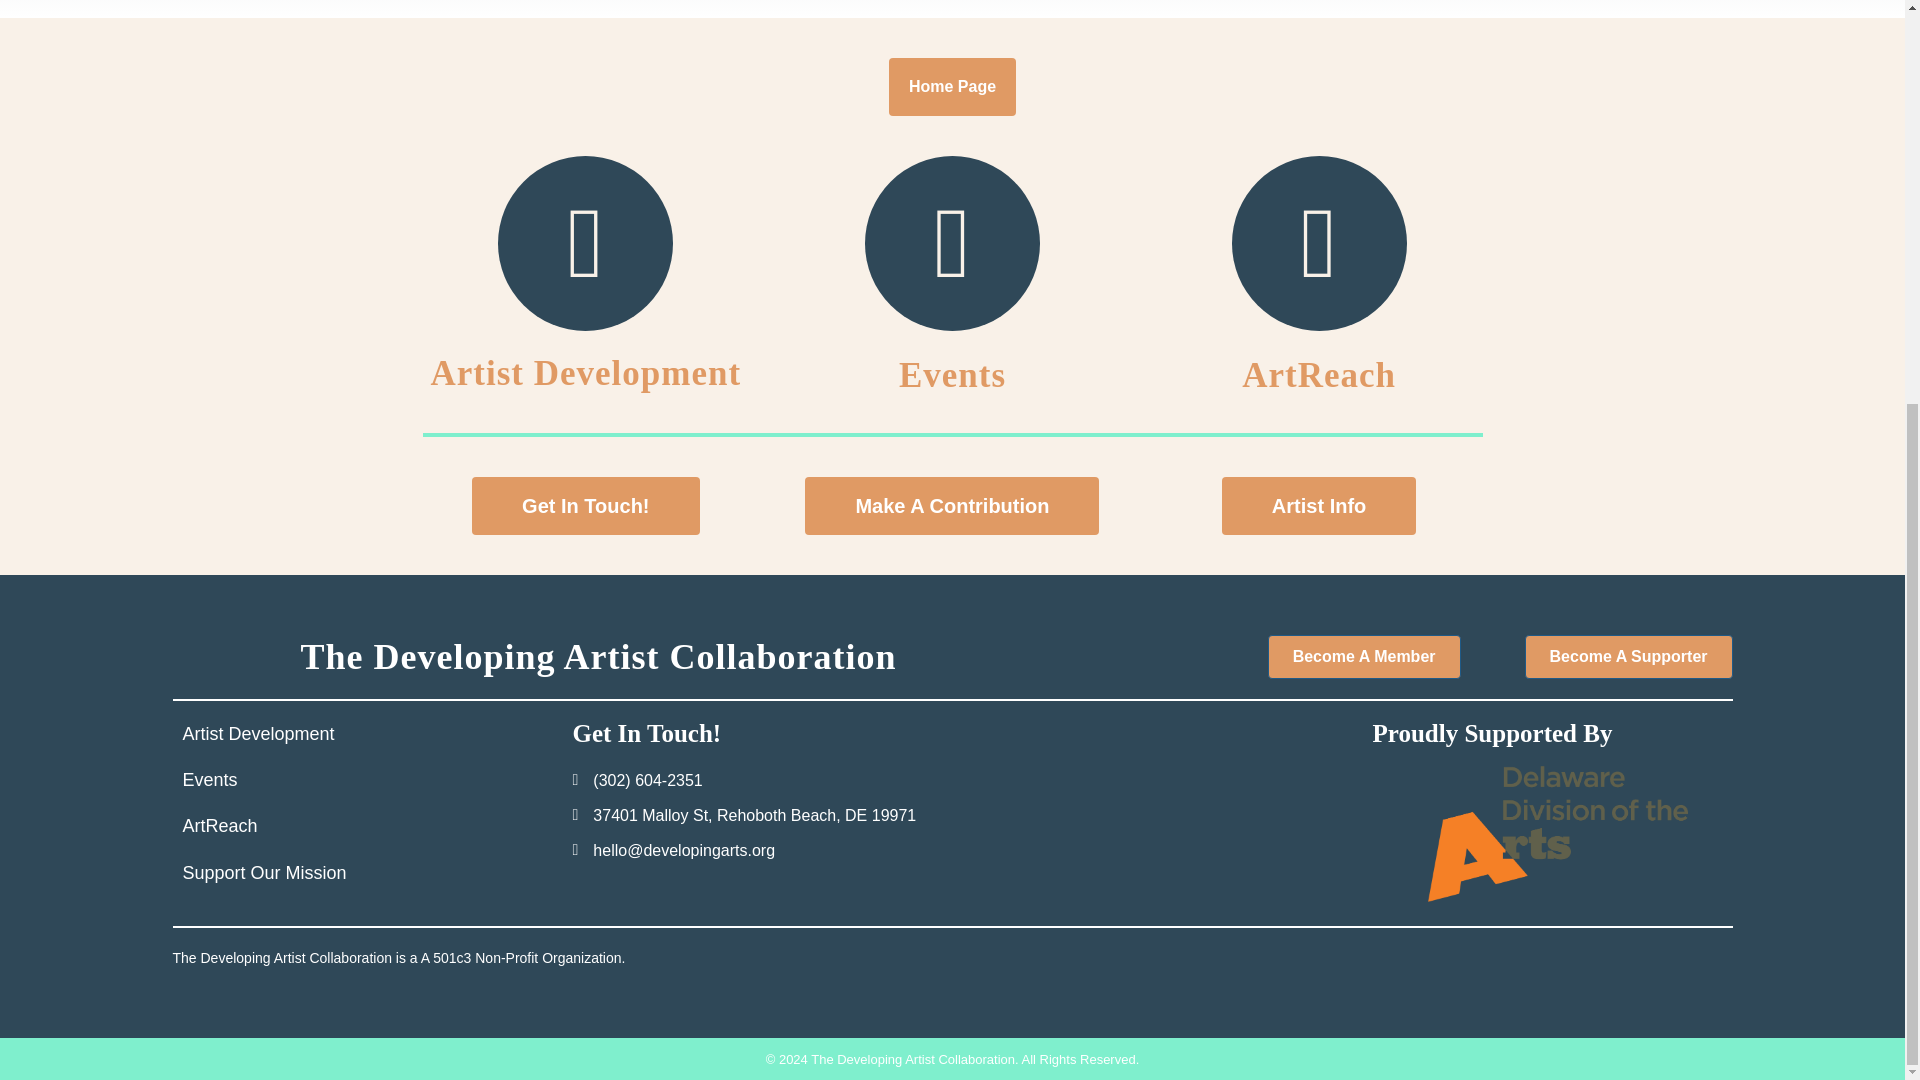  Describe the element at coordinates (586, 374) in the screenshot. I see `Artist Development` at that location.